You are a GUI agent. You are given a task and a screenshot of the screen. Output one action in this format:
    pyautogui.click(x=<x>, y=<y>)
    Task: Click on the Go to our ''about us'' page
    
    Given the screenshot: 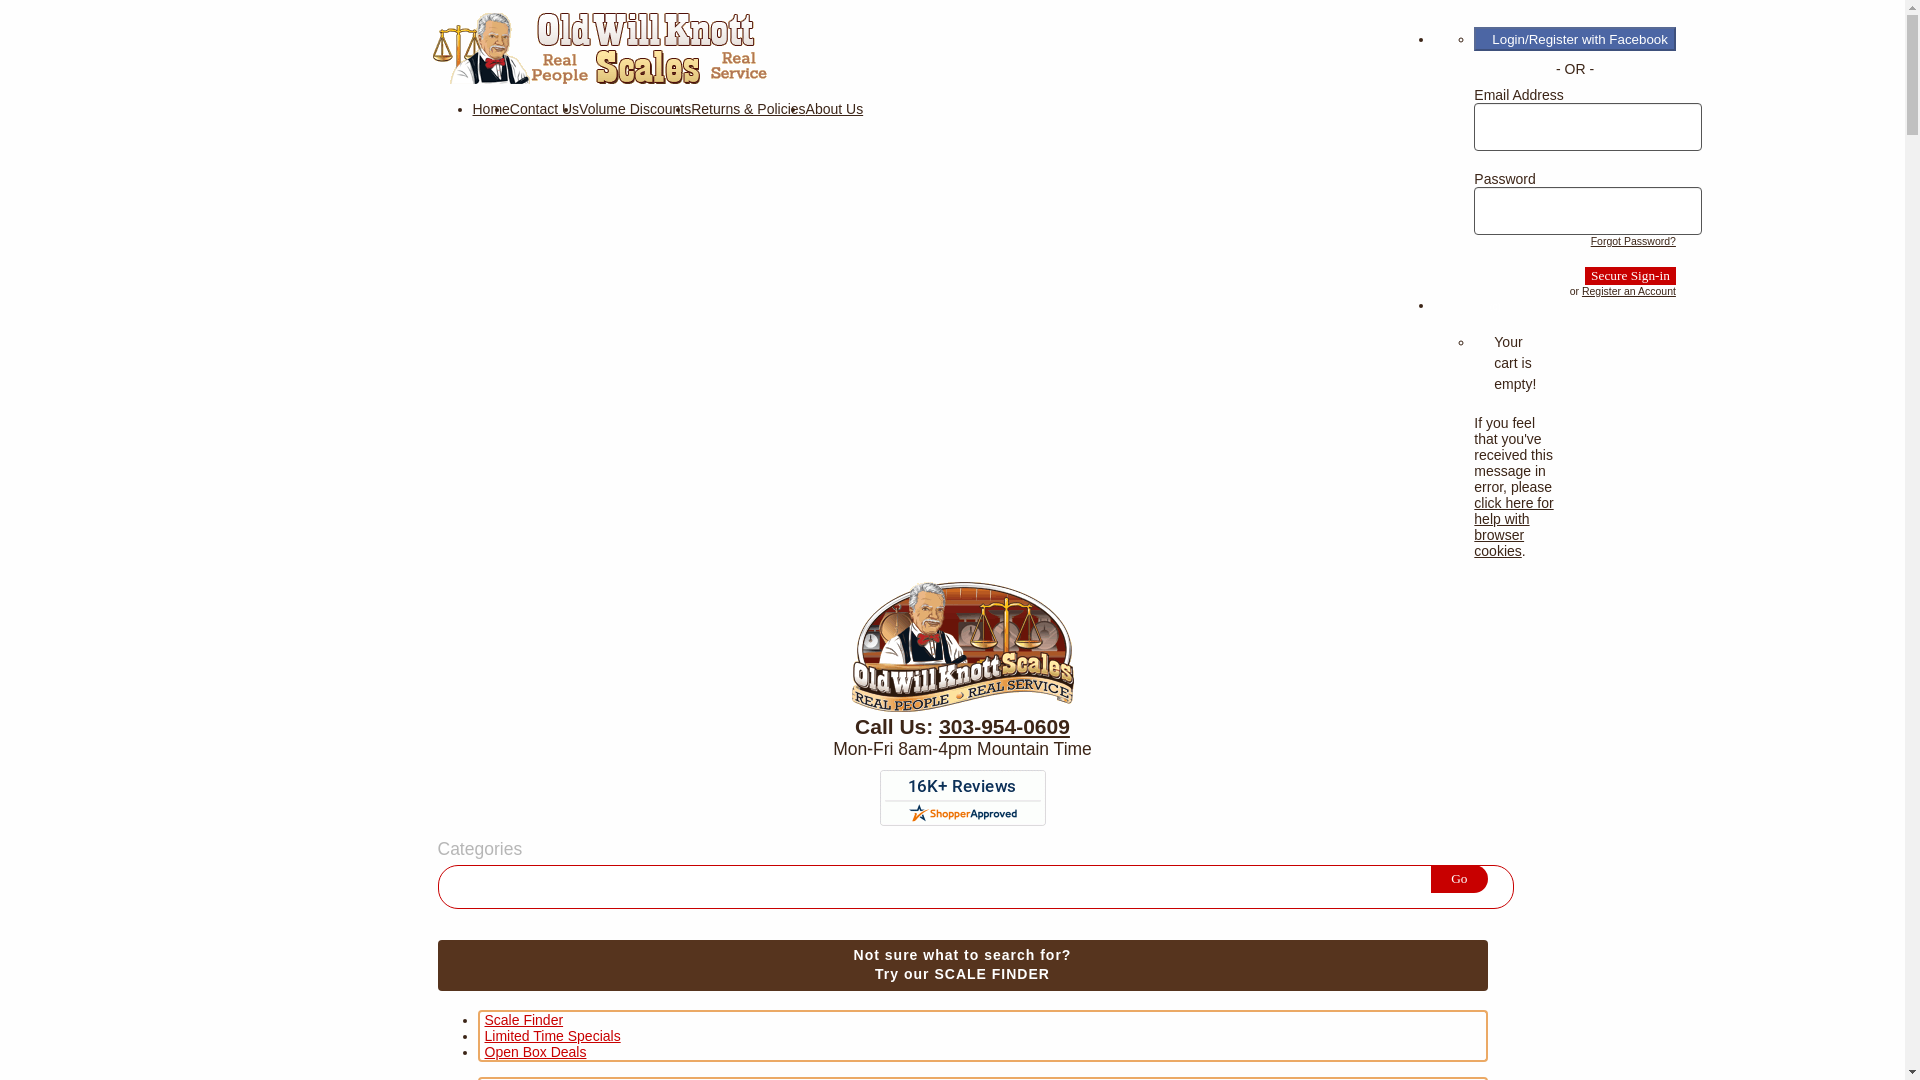 What is the action you would take?
    pyautogui.click(x=599, y=79)
    